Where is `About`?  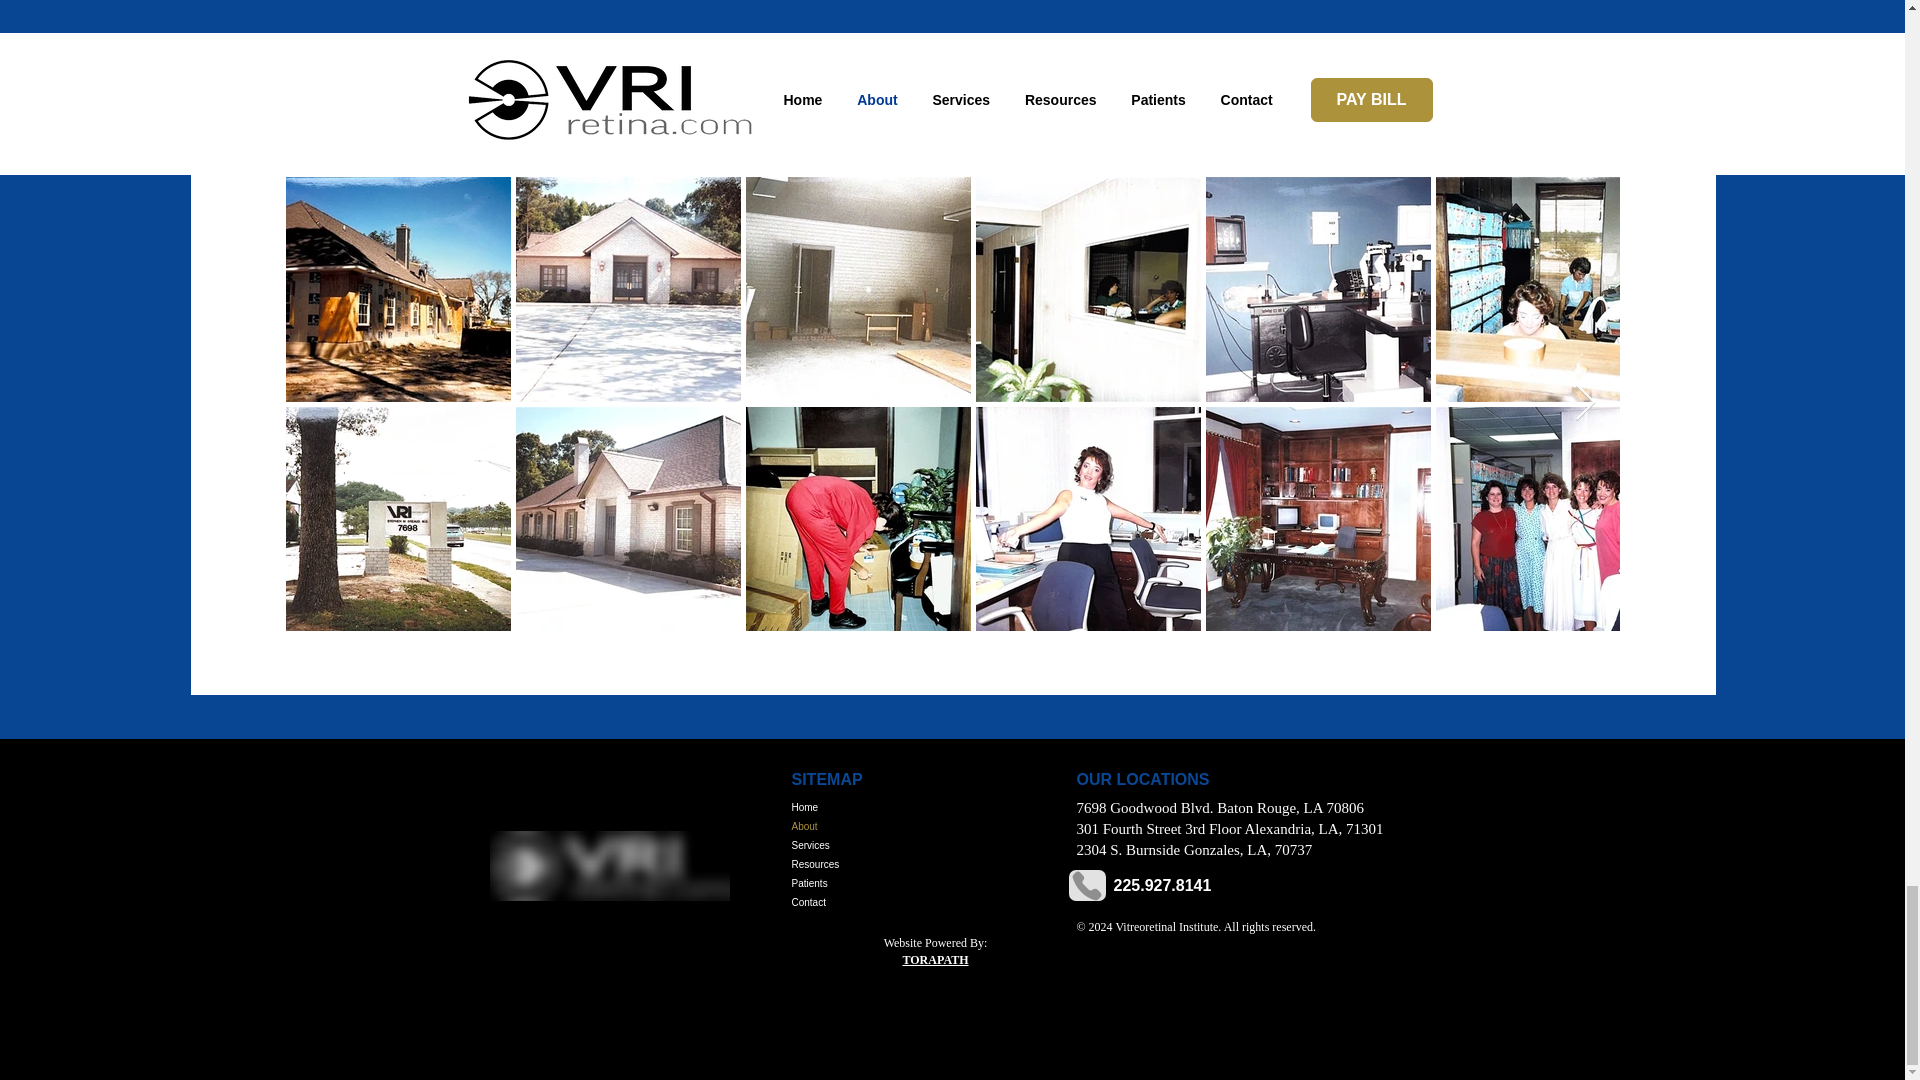 About is located at coordinates (862, 826).